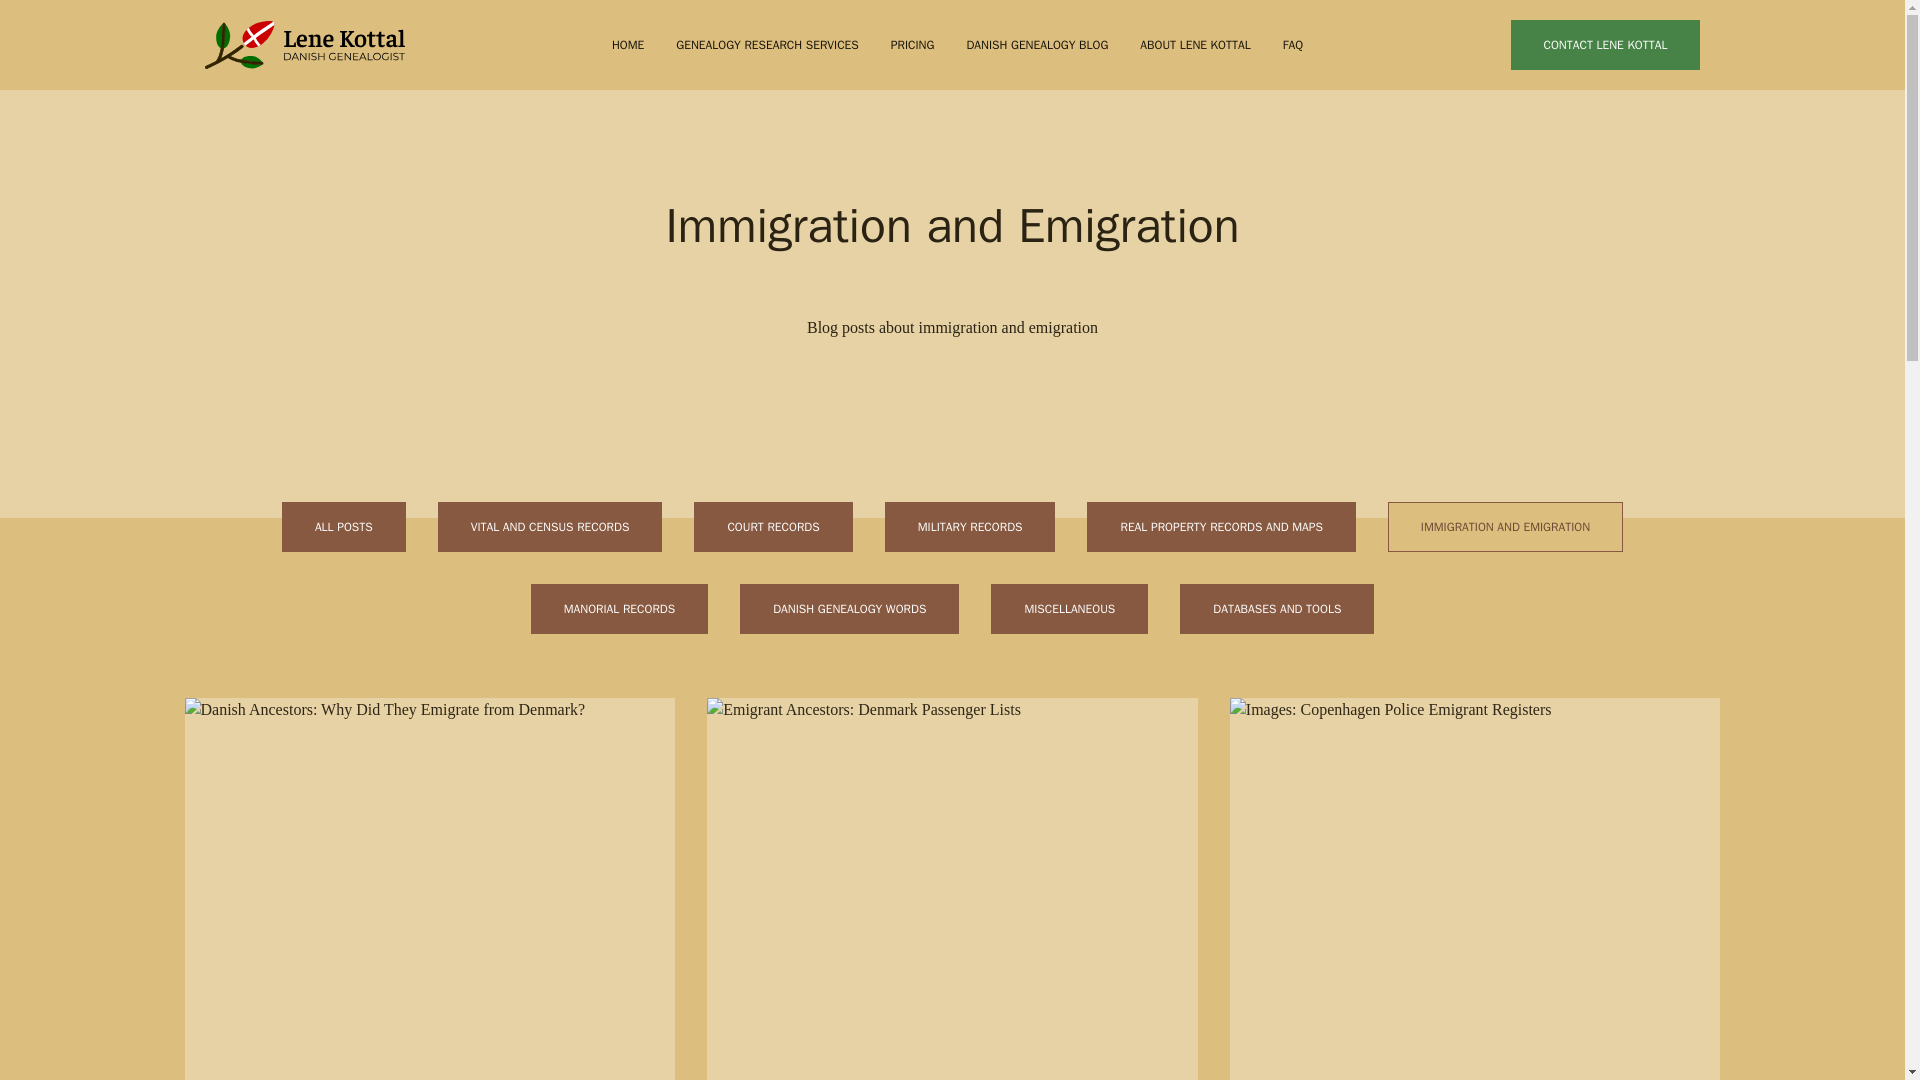  I want to click on PRICING, so click(912, 44).